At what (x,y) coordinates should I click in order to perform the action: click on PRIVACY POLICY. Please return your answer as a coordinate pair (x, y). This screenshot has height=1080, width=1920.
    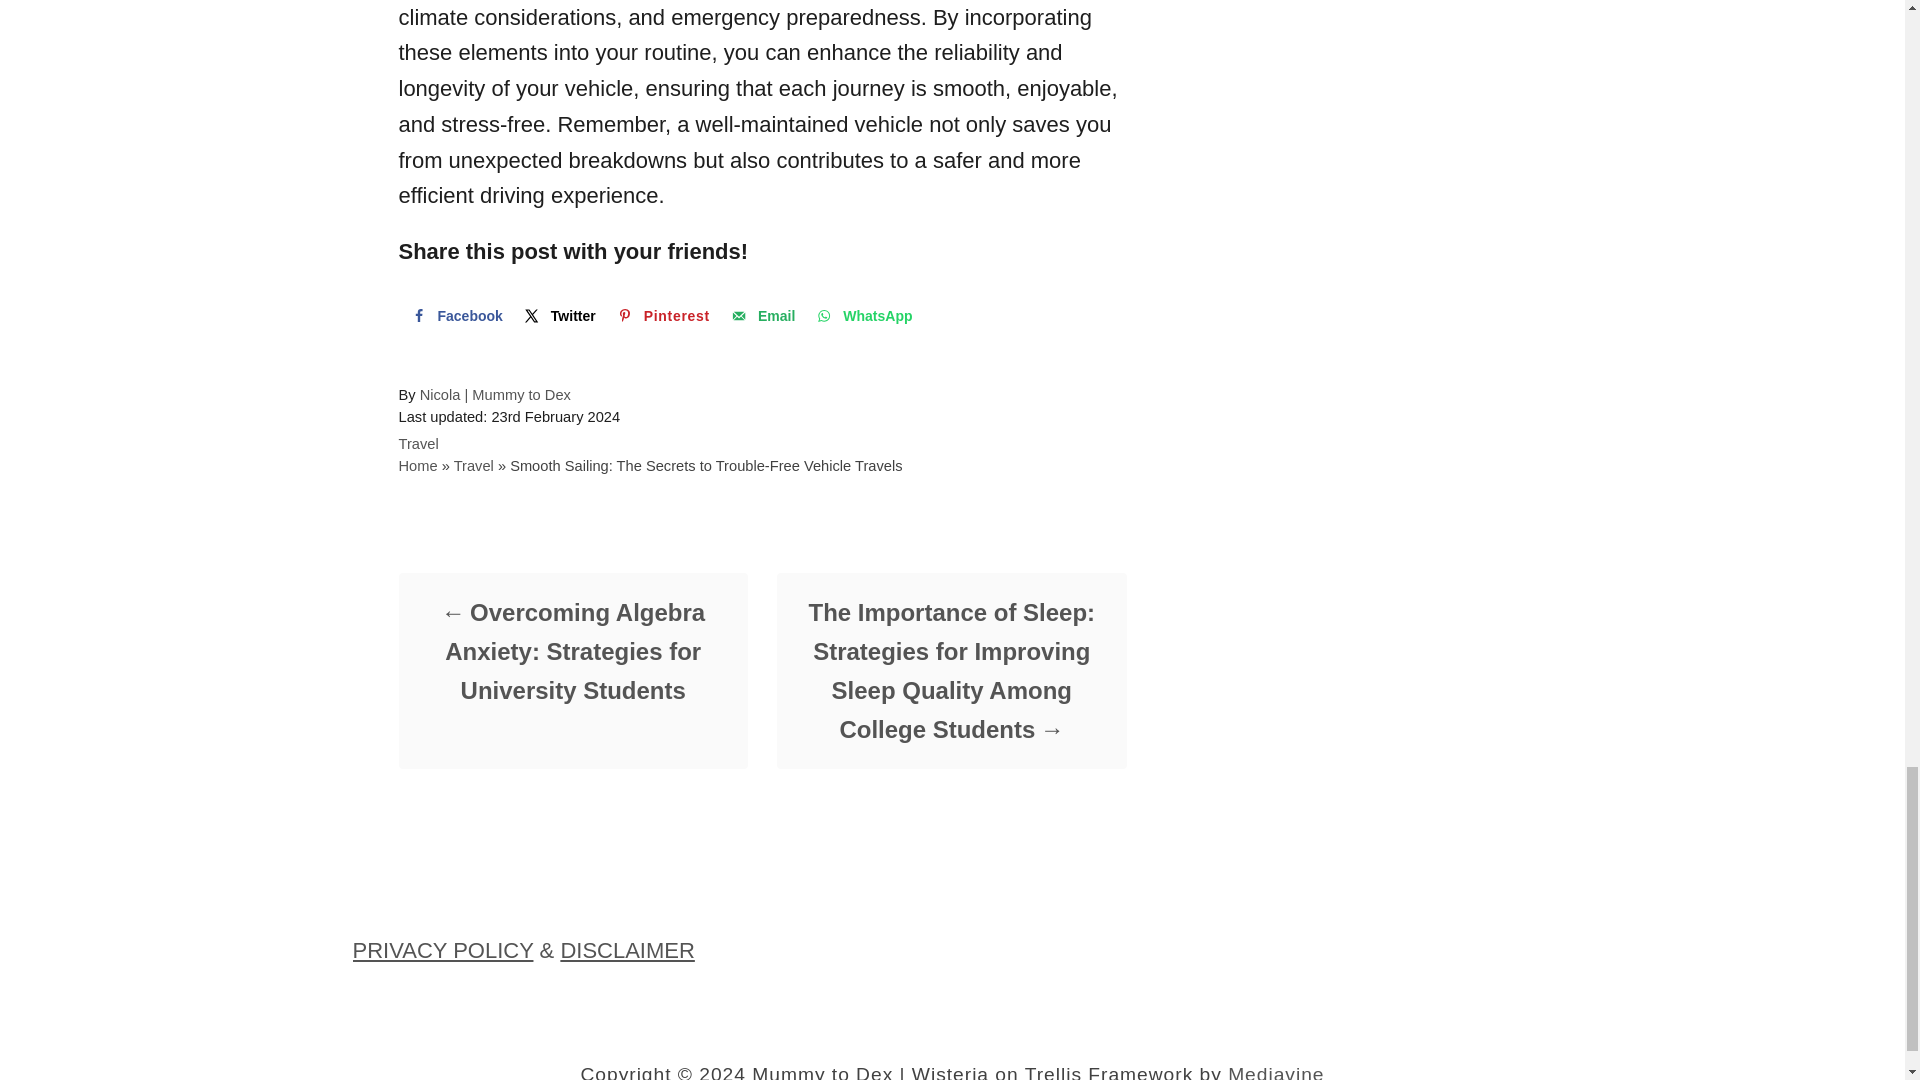
    Looking at the image, I should click on (442, 950).